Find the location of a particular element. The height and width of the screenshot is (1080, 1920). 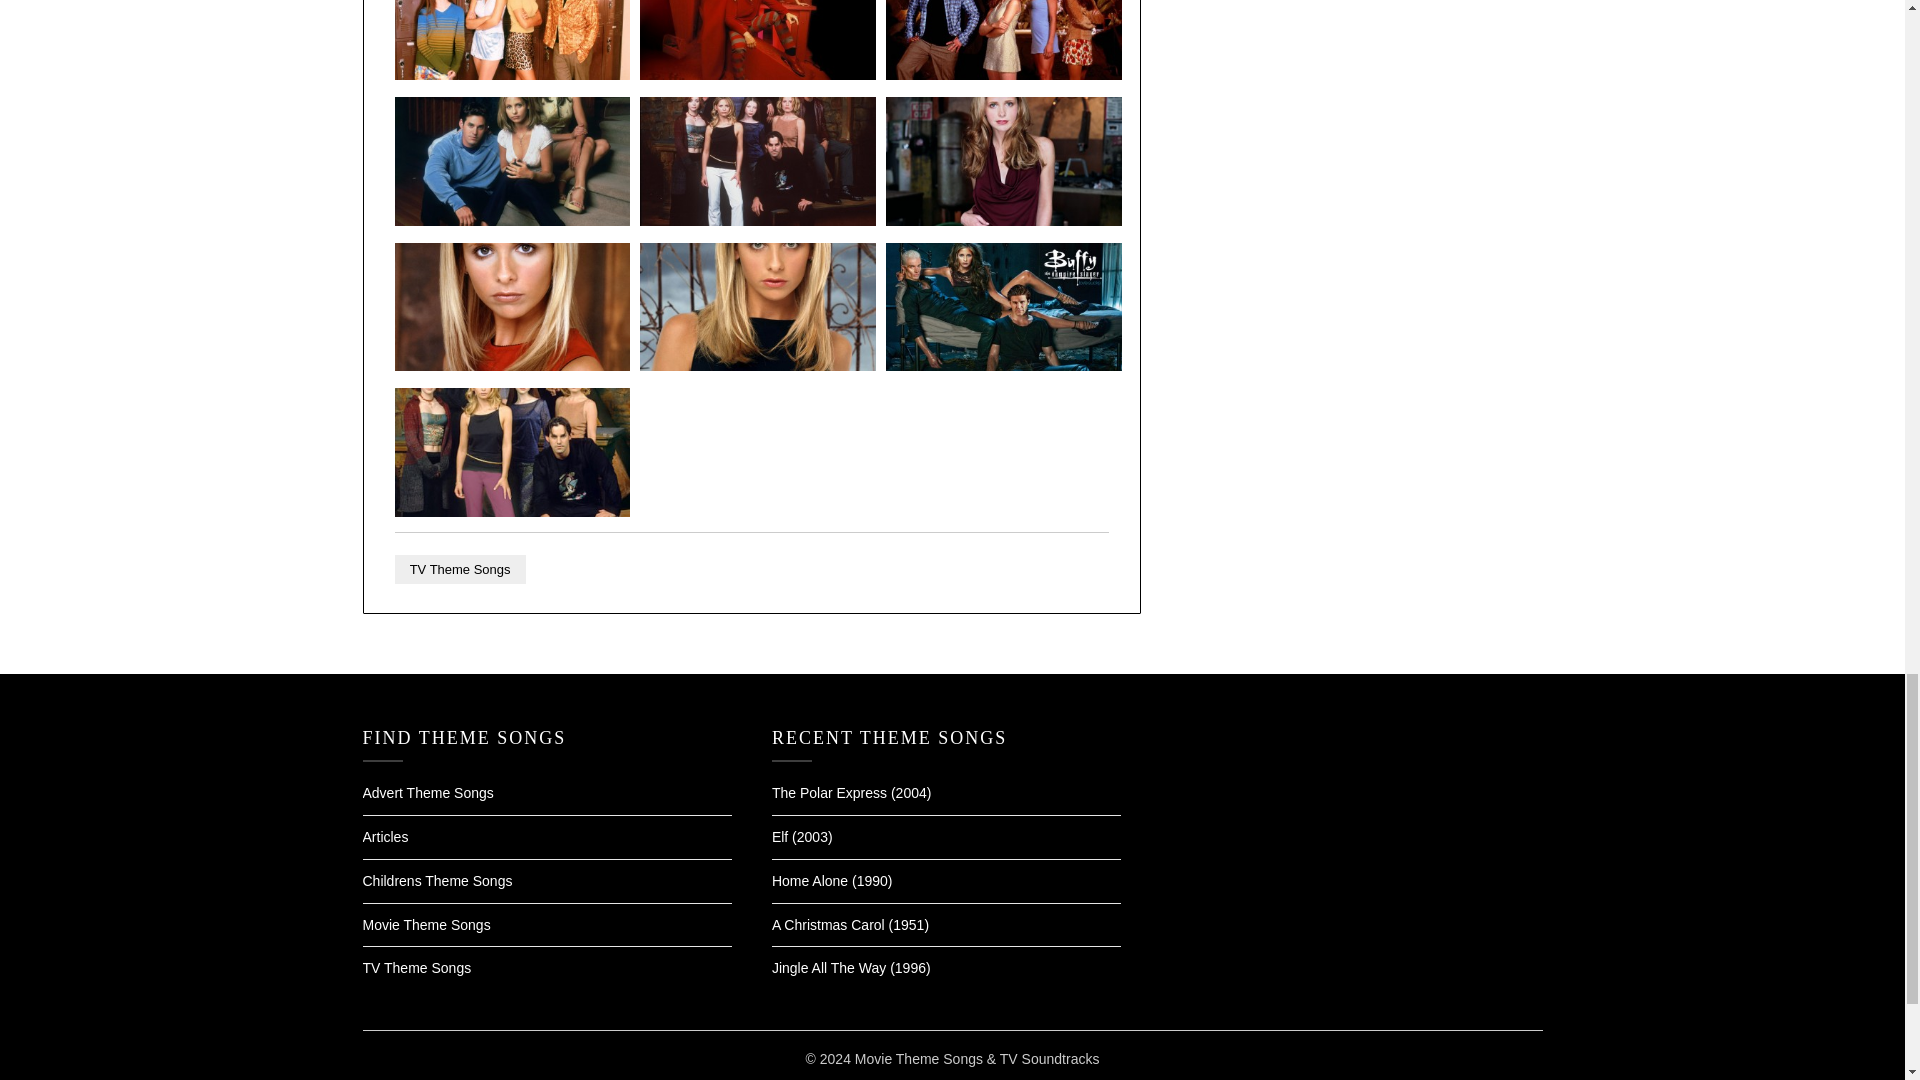

Buffy the Vampire Slayer is located at coordinates (1003, 220).